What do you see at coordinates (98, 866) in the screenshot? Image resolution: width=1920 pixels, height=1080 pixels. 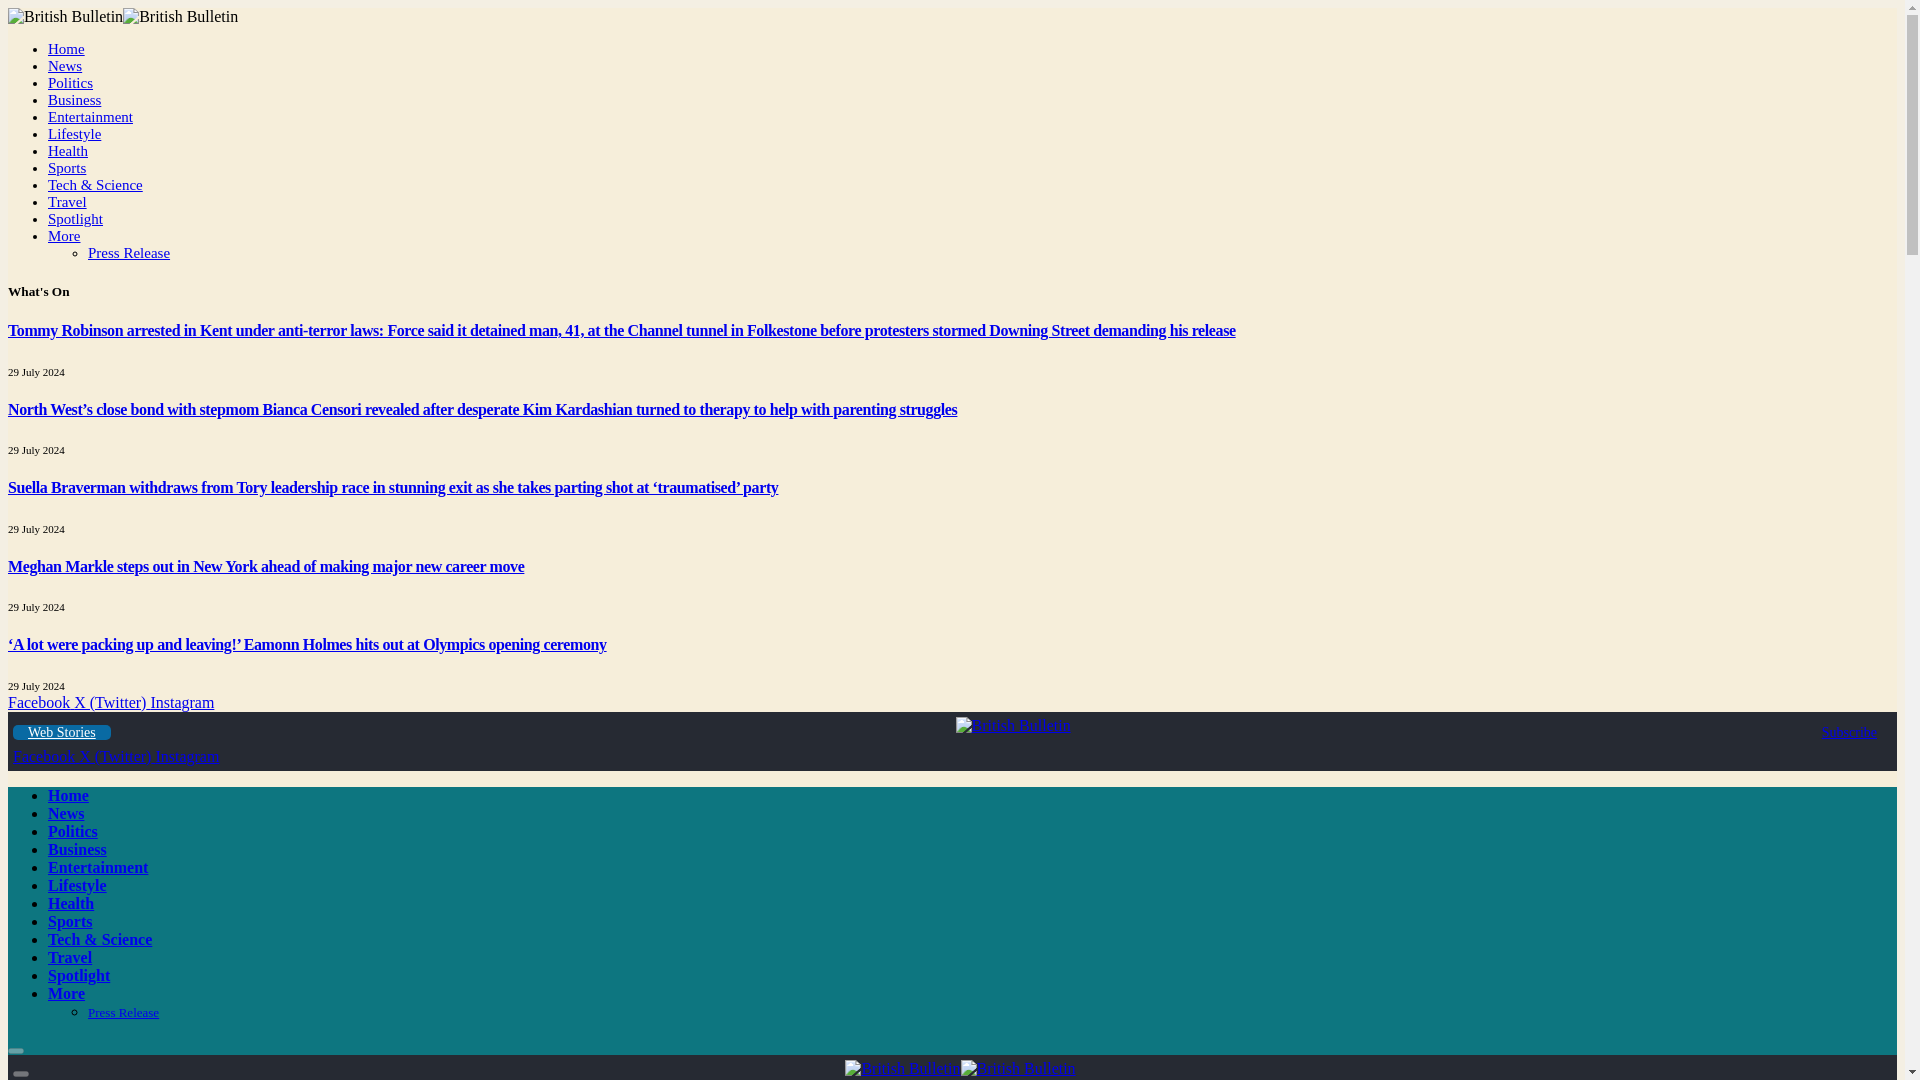 I see `Entertainment` at bounding box center [98, 866].